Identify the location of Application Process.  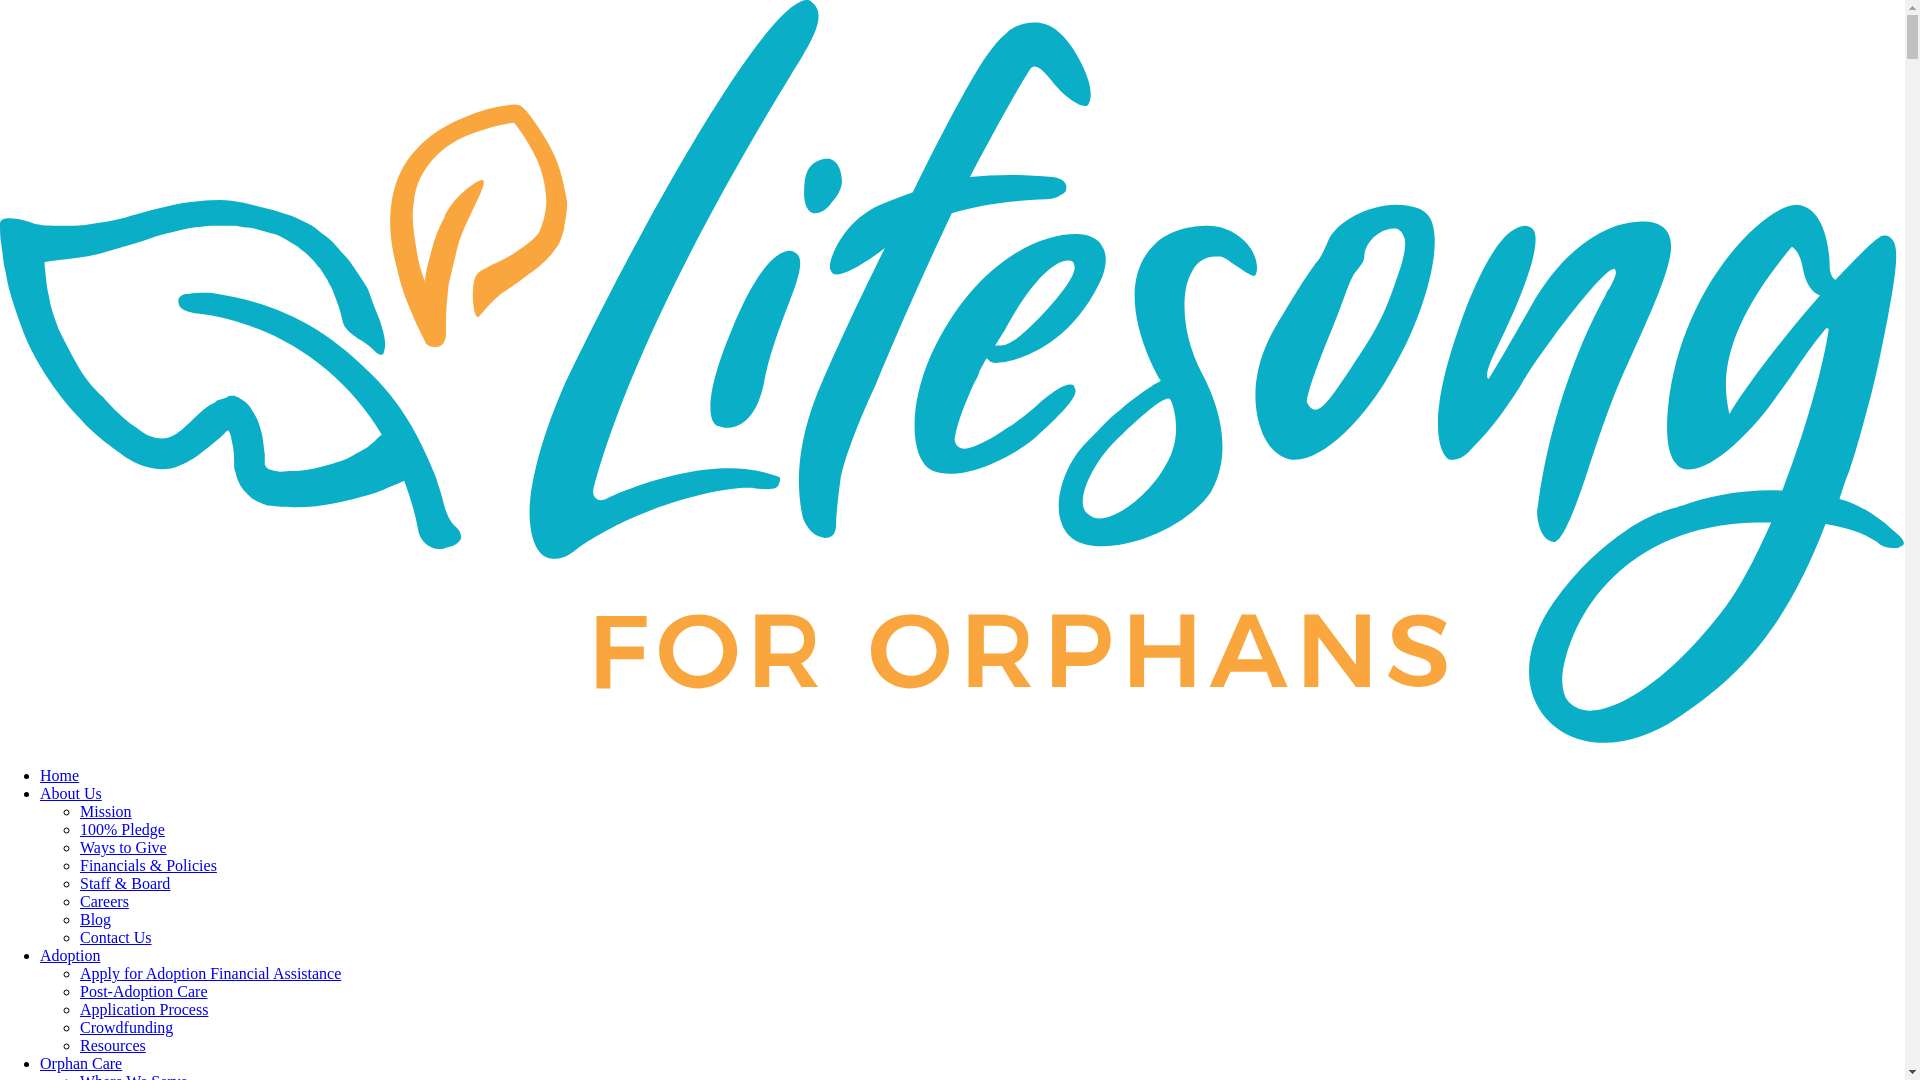
(144, 1010).